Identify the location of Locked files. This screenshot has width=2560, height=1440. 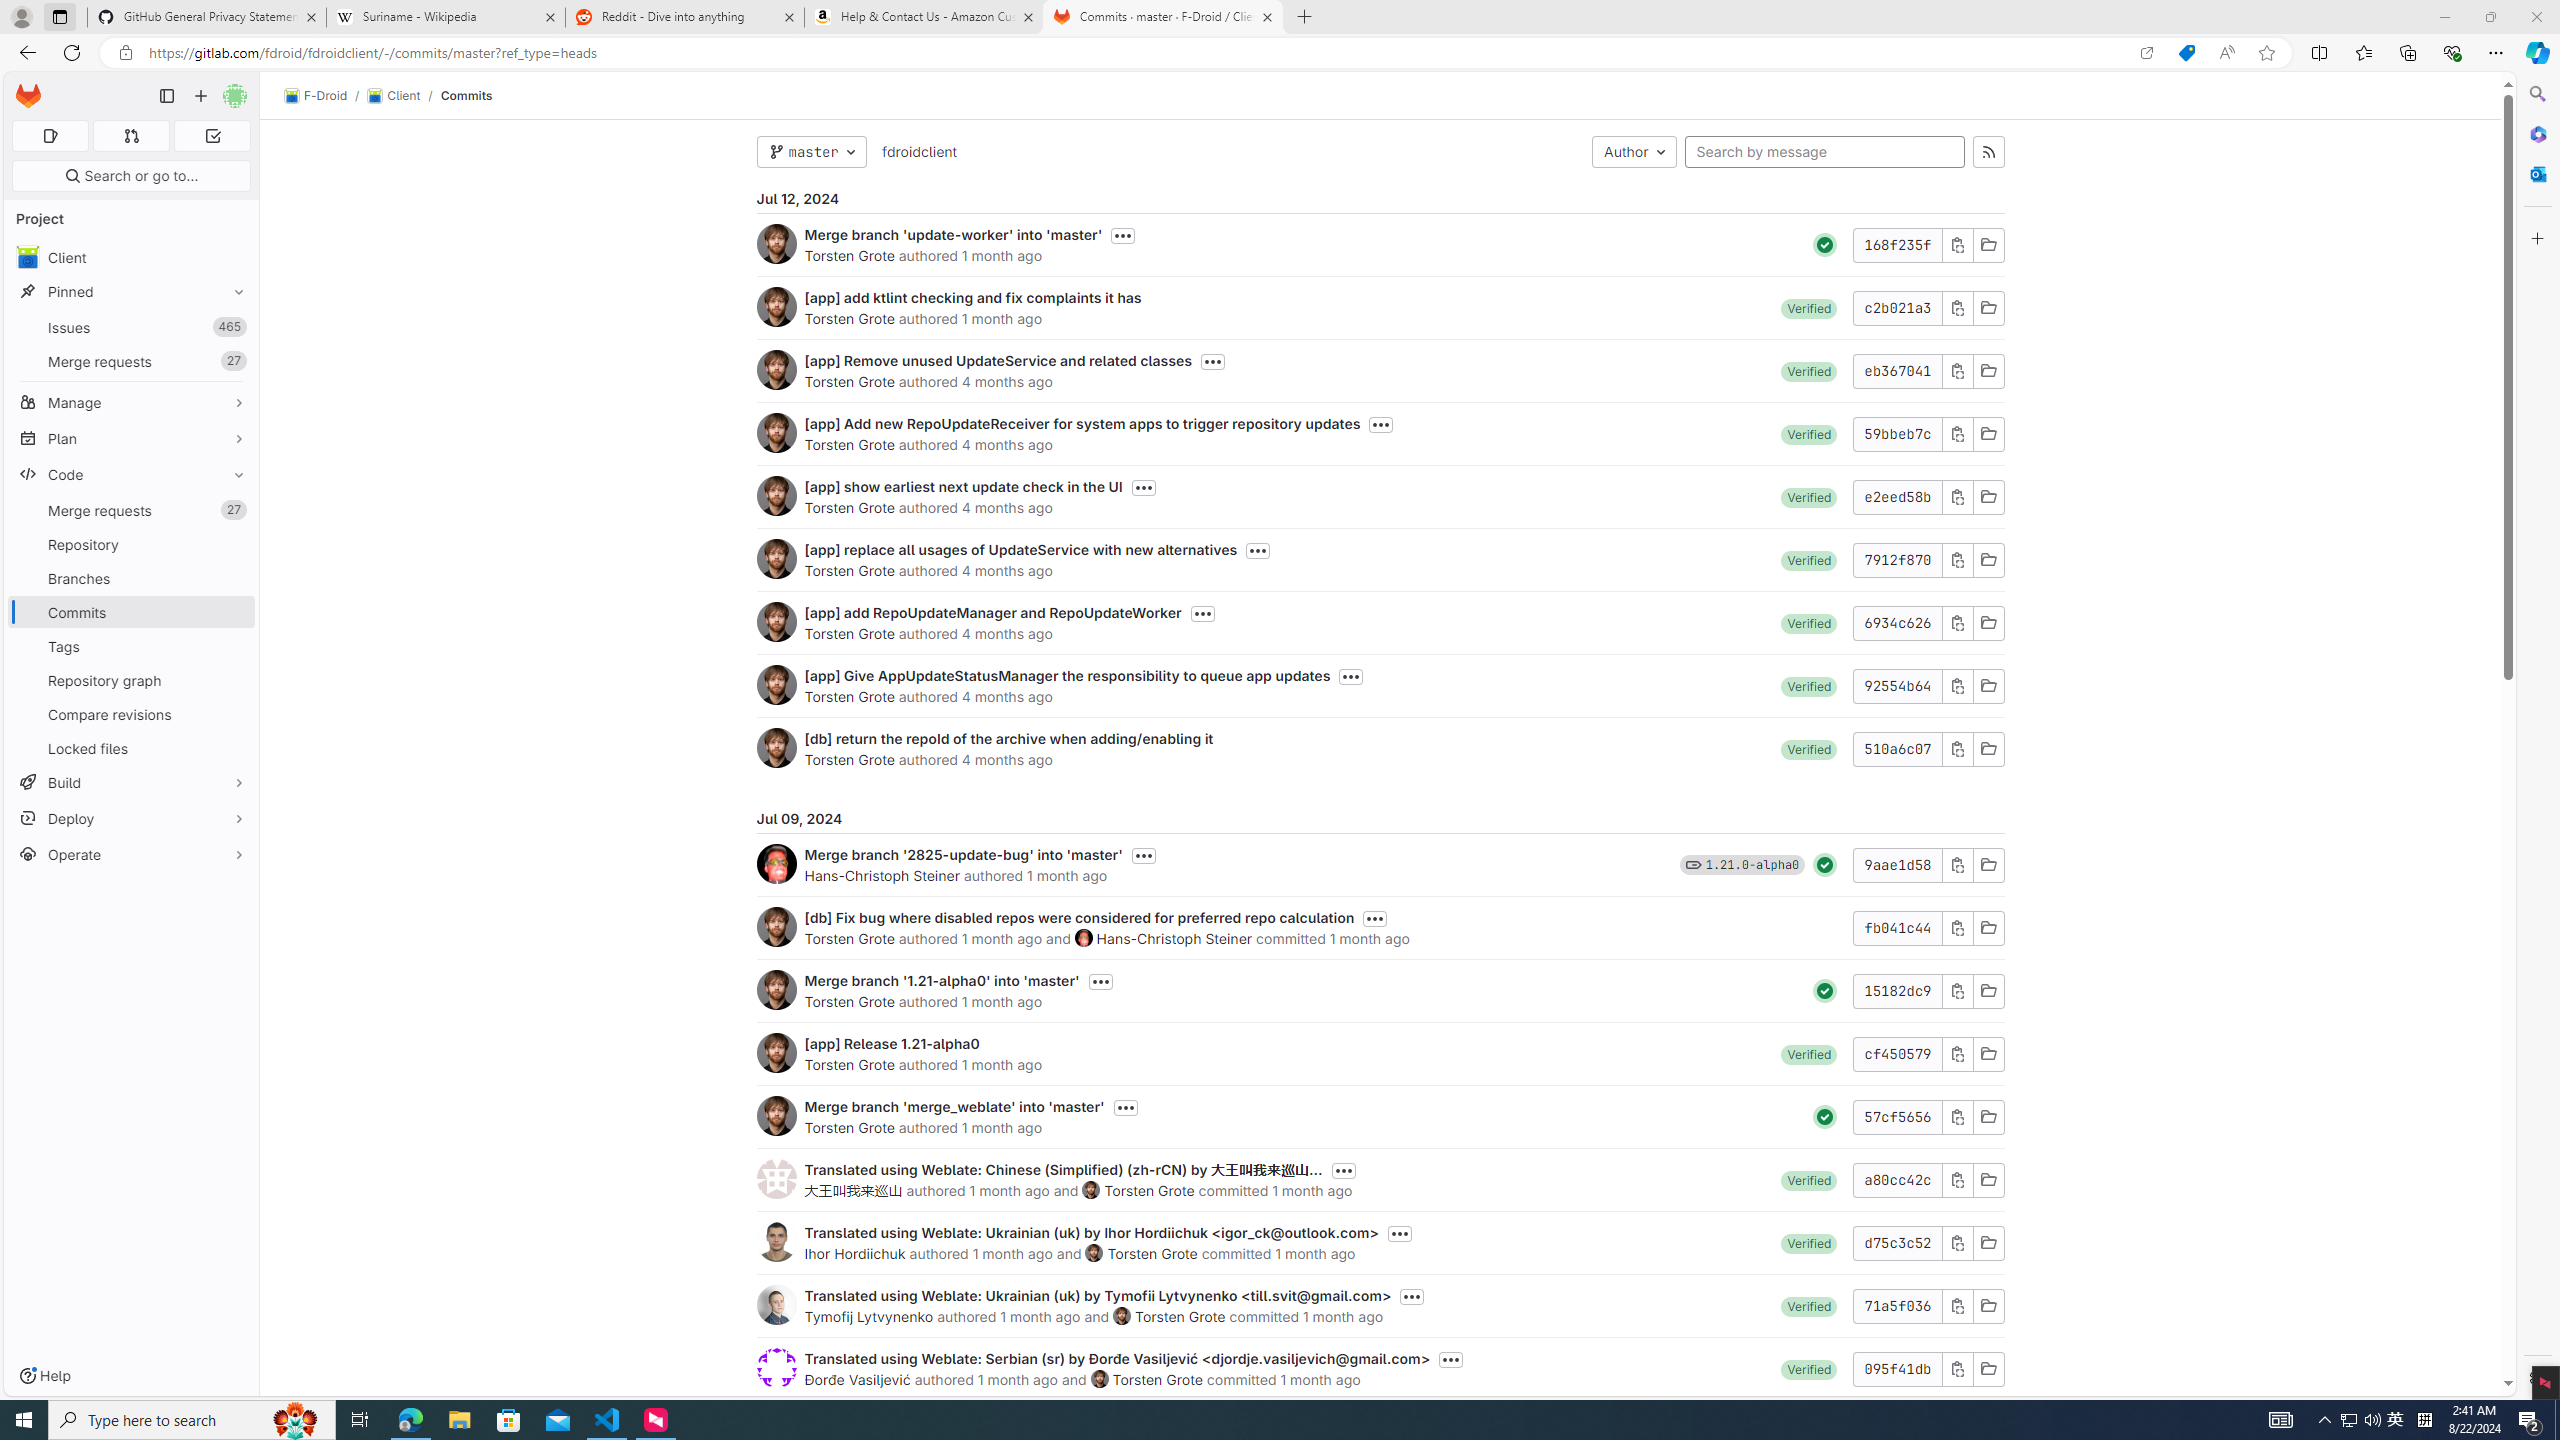
(132, 748).